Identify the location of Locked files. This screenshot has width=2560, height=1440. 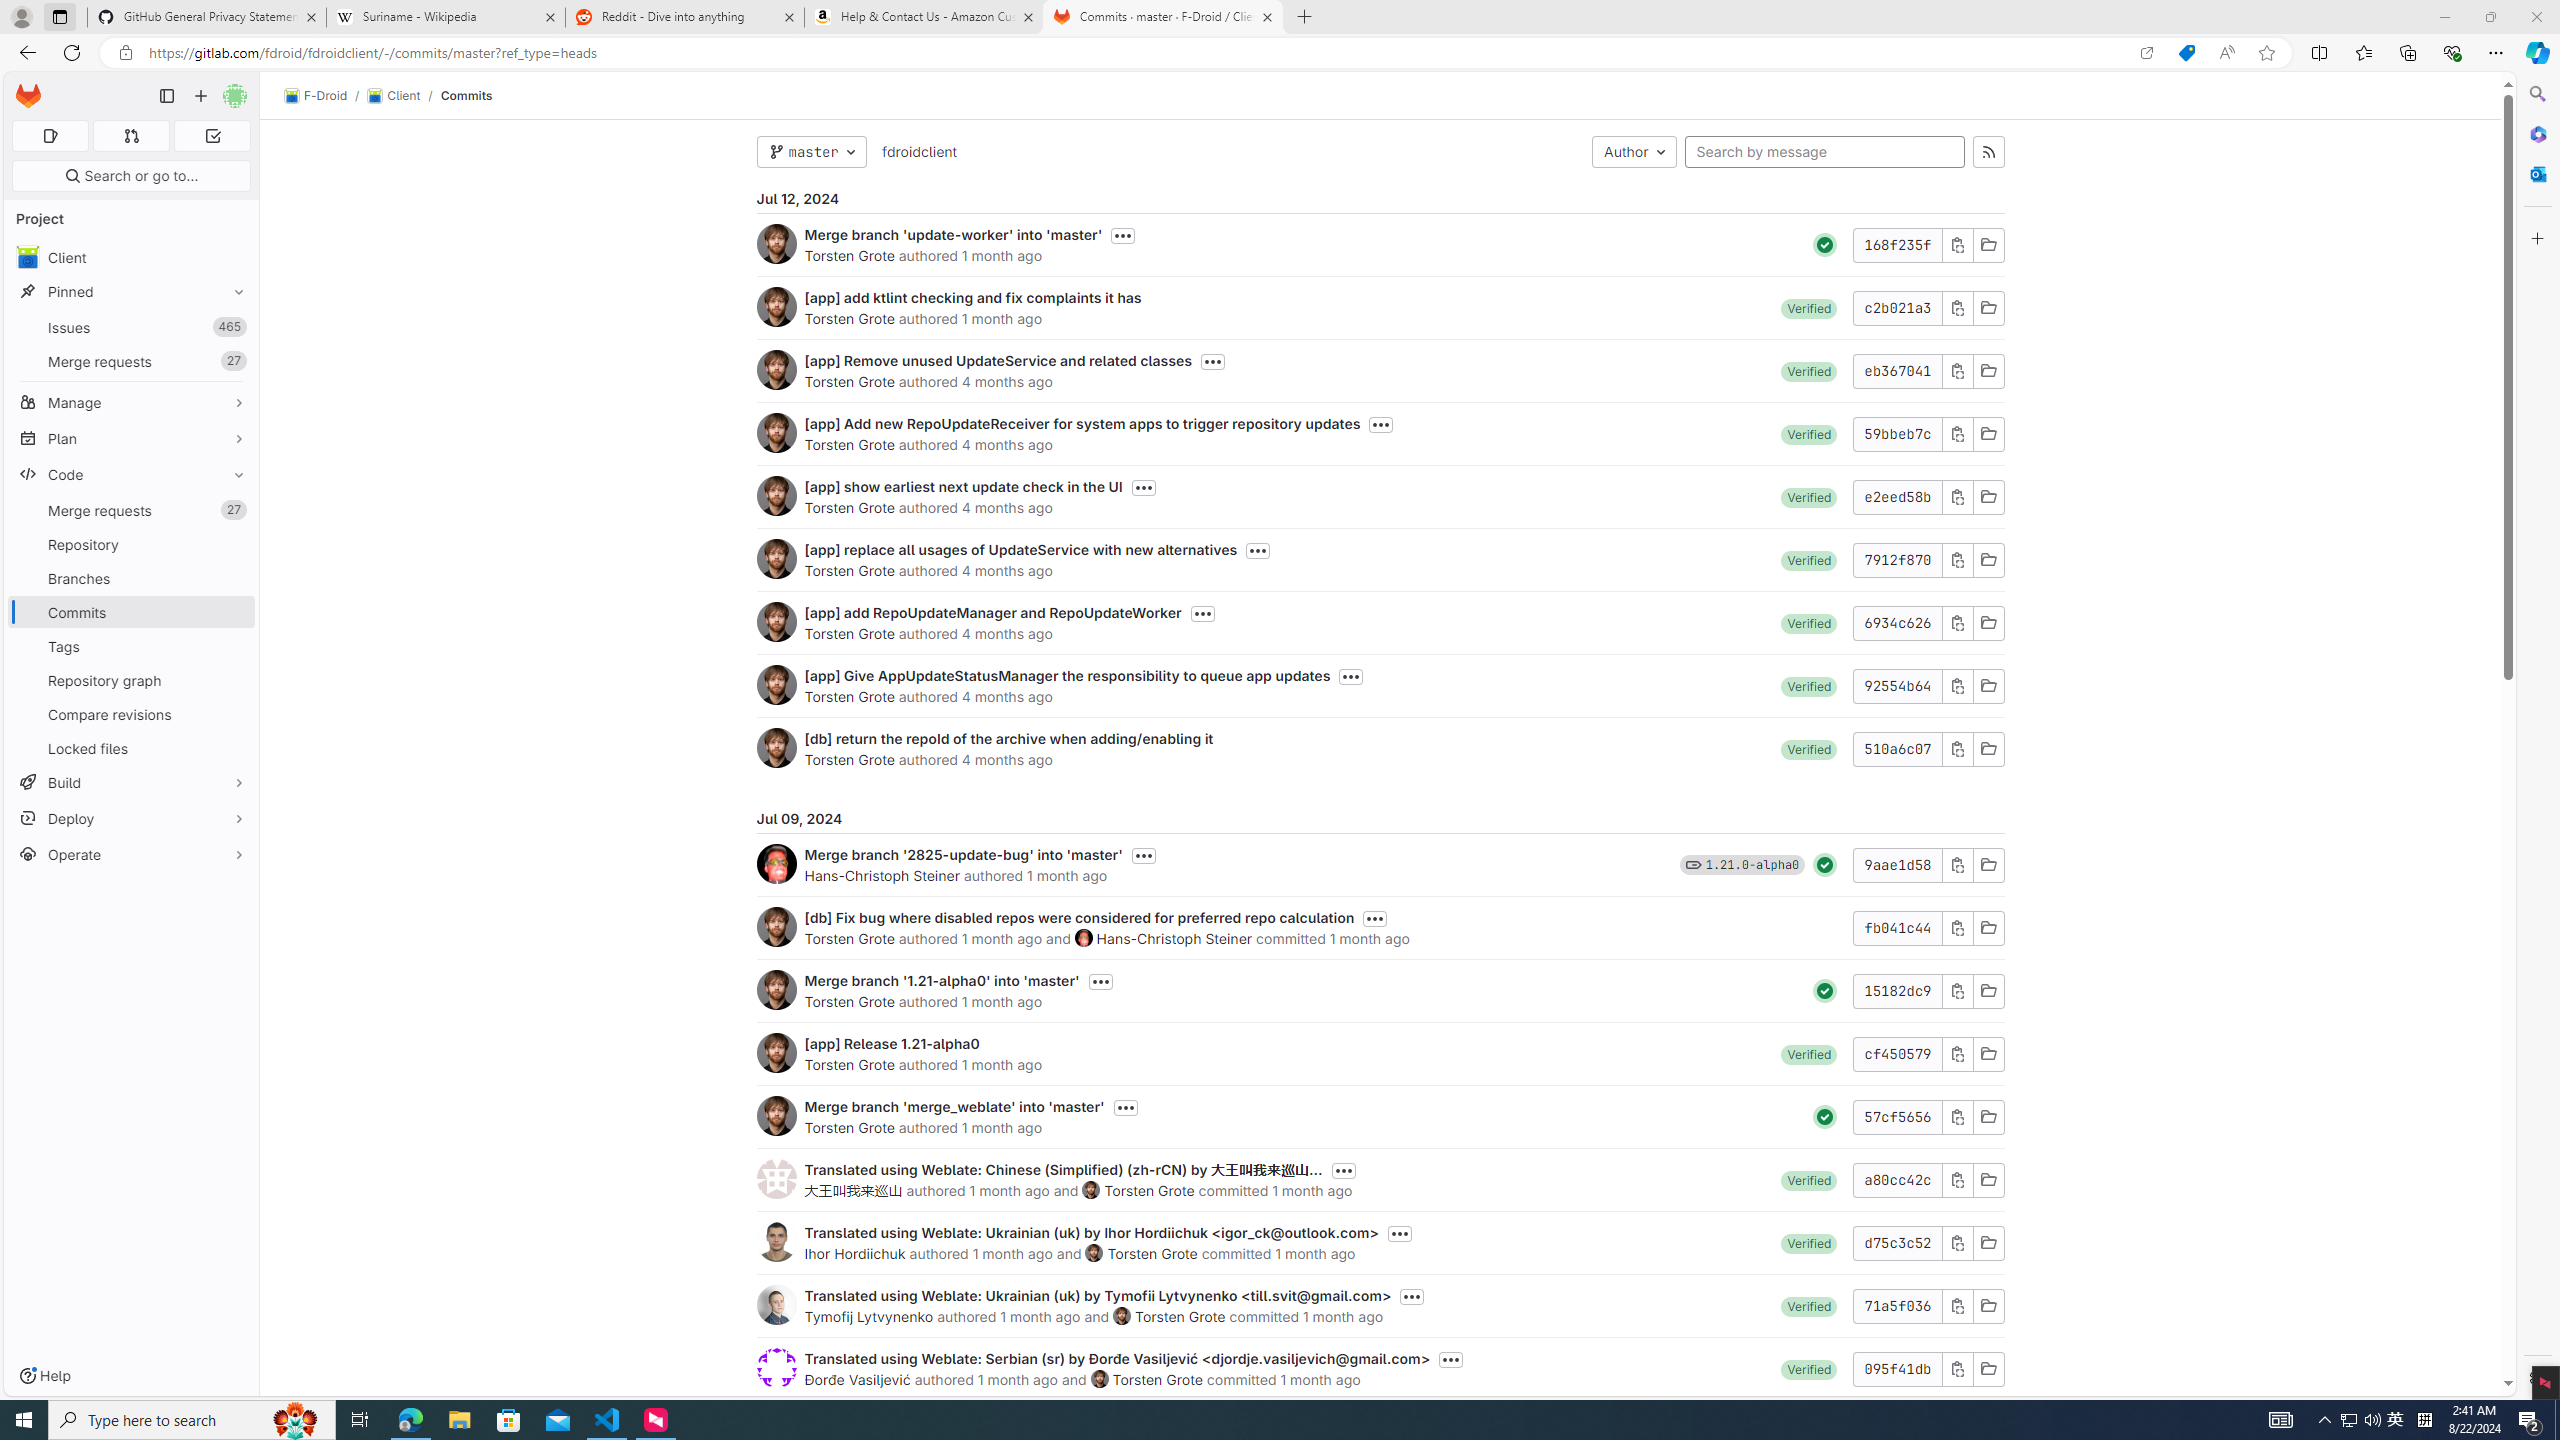
(132, 748).